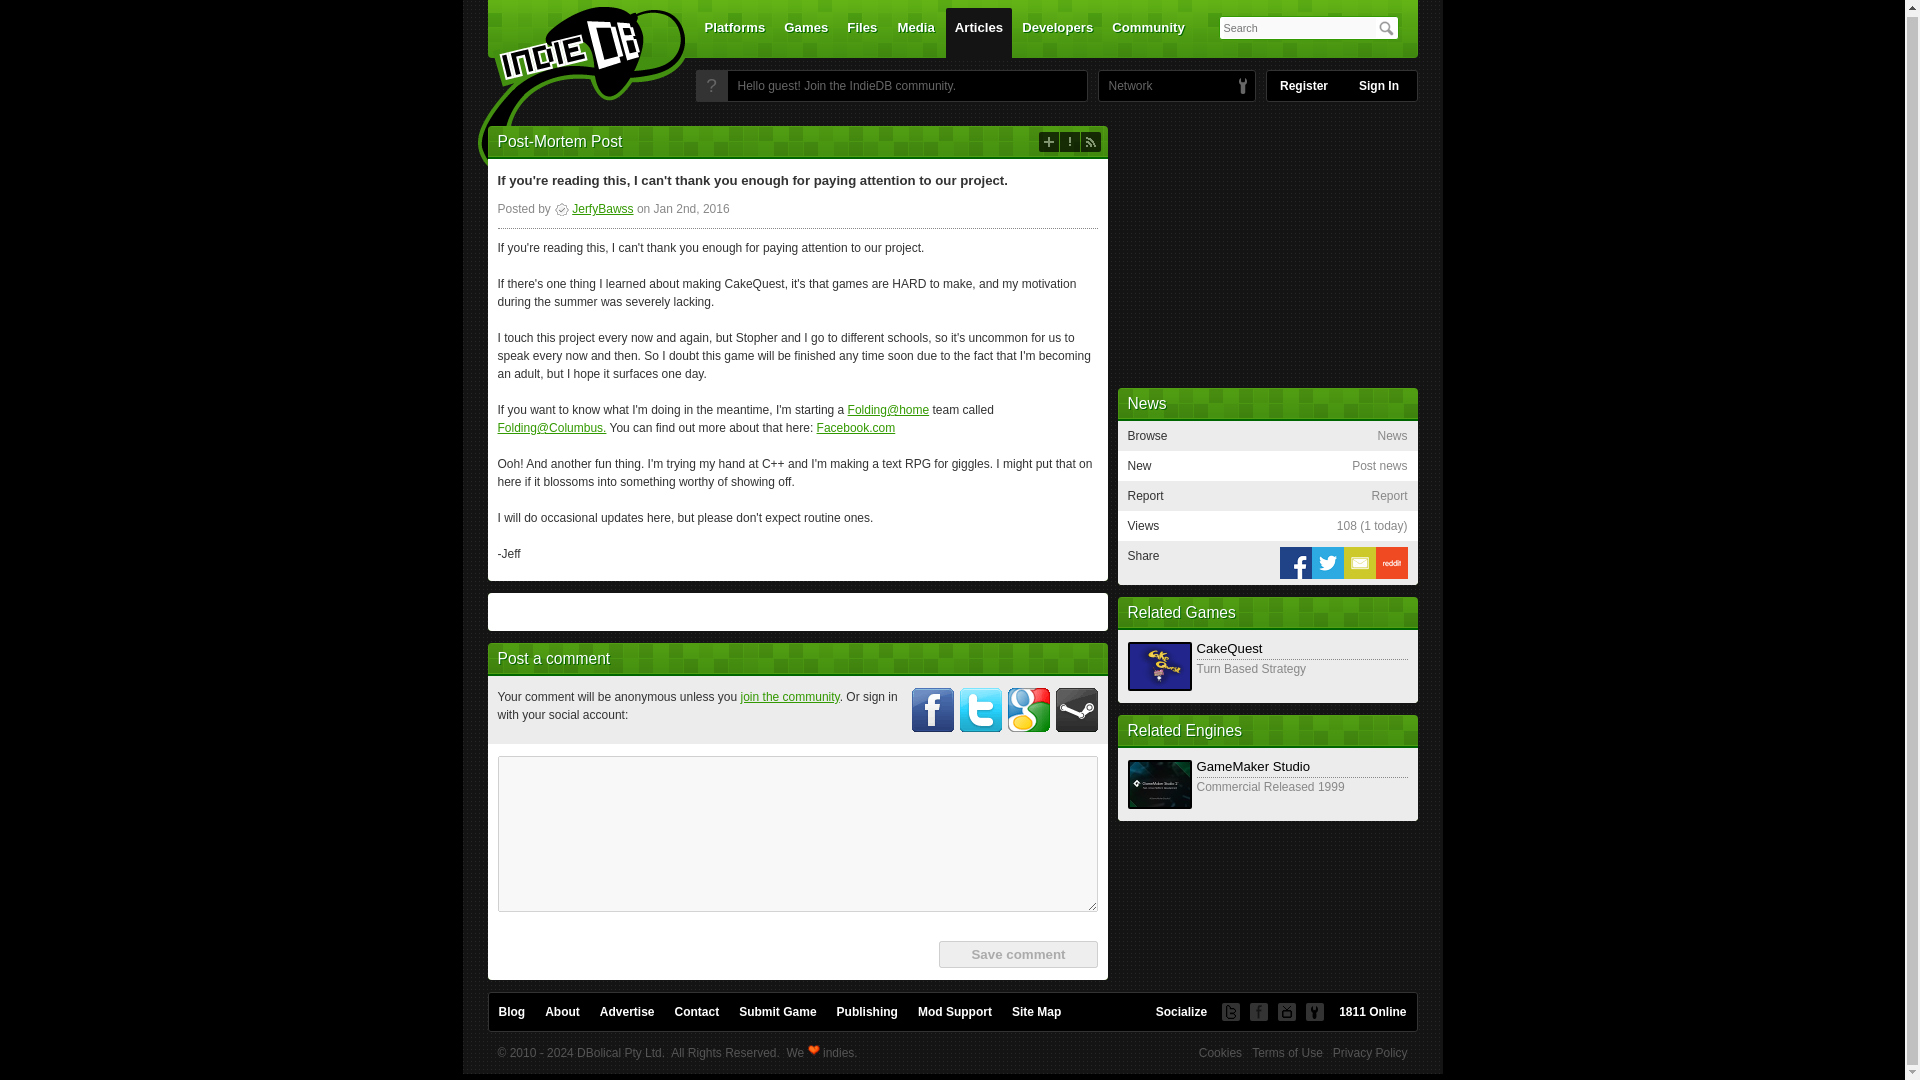  Describe the element at coordinates (1077, 710) in the screenshot. I see `Click to connect via Steam` at that location.